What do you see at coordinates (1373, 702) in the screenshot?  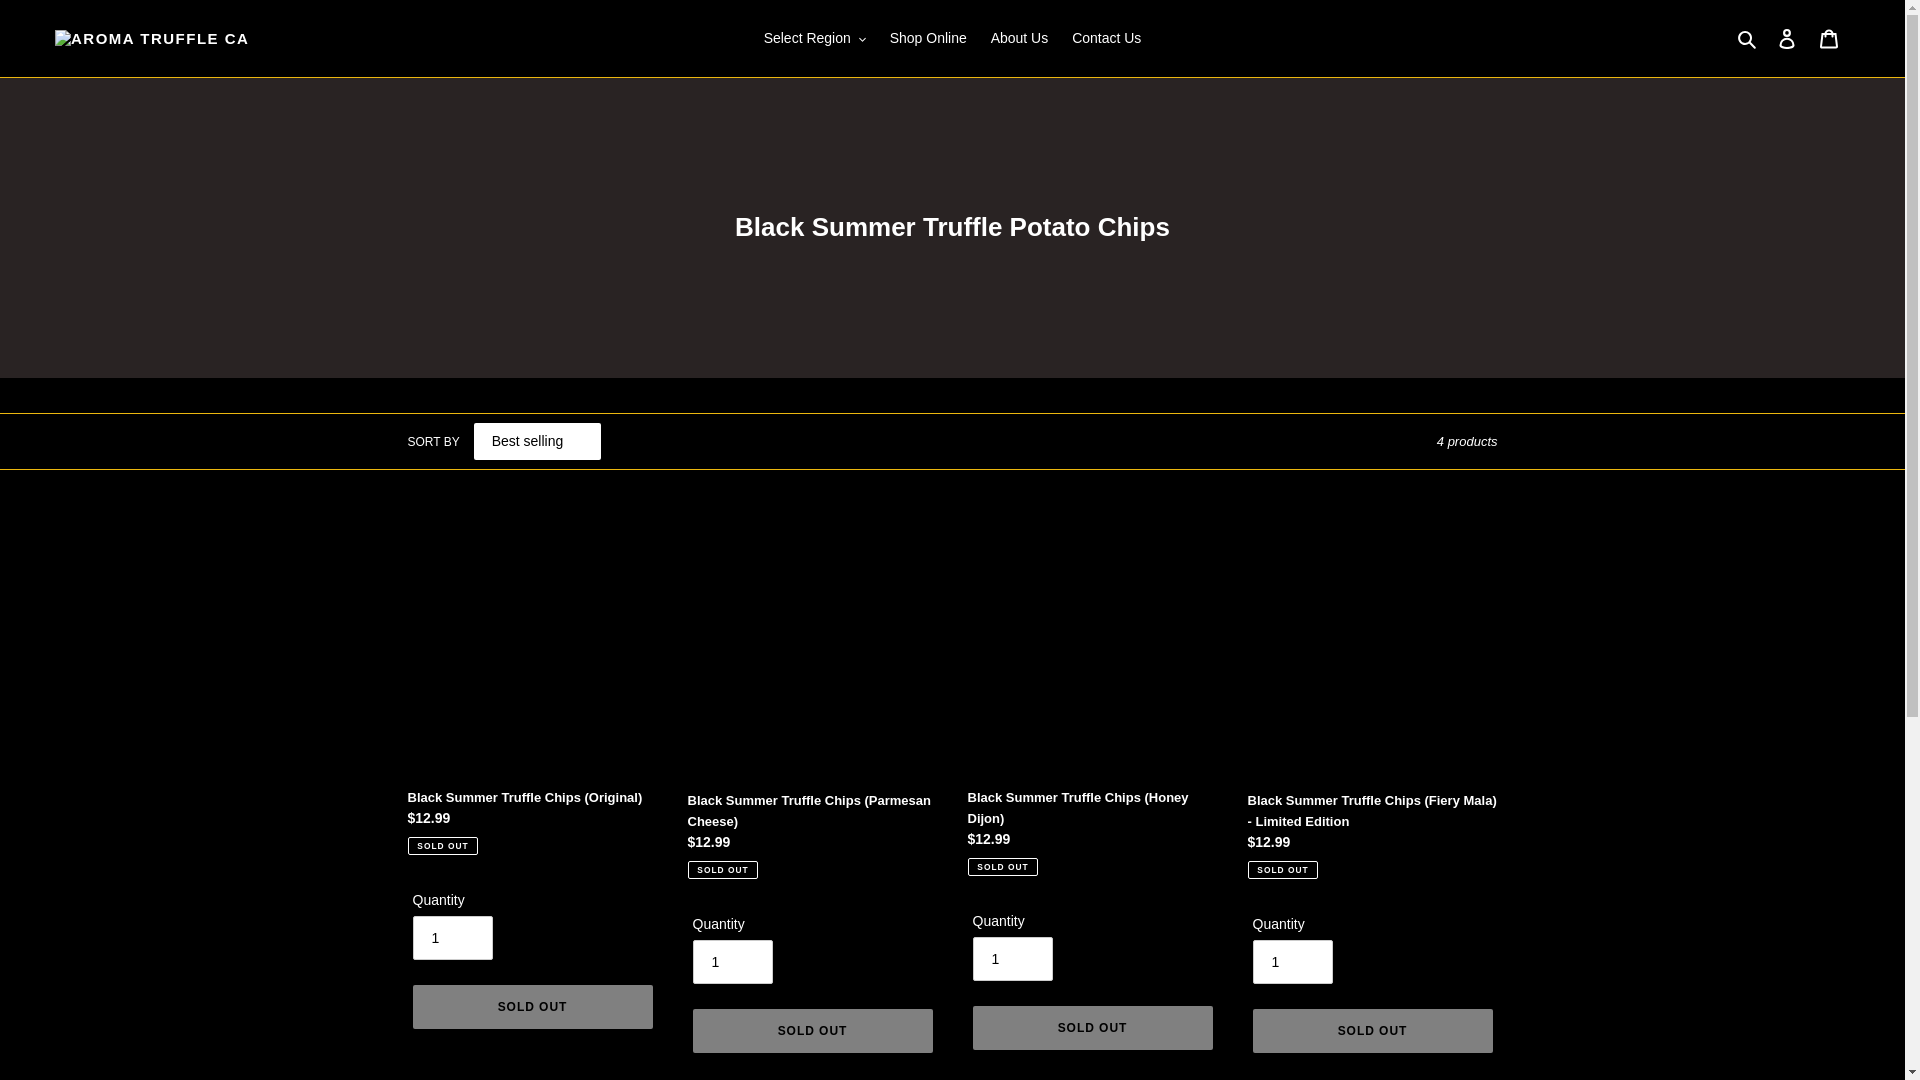 I see `Black Summer Truffle Chips (Fiery Mala) - Limited Edition` at bounding box center [1373, 702].